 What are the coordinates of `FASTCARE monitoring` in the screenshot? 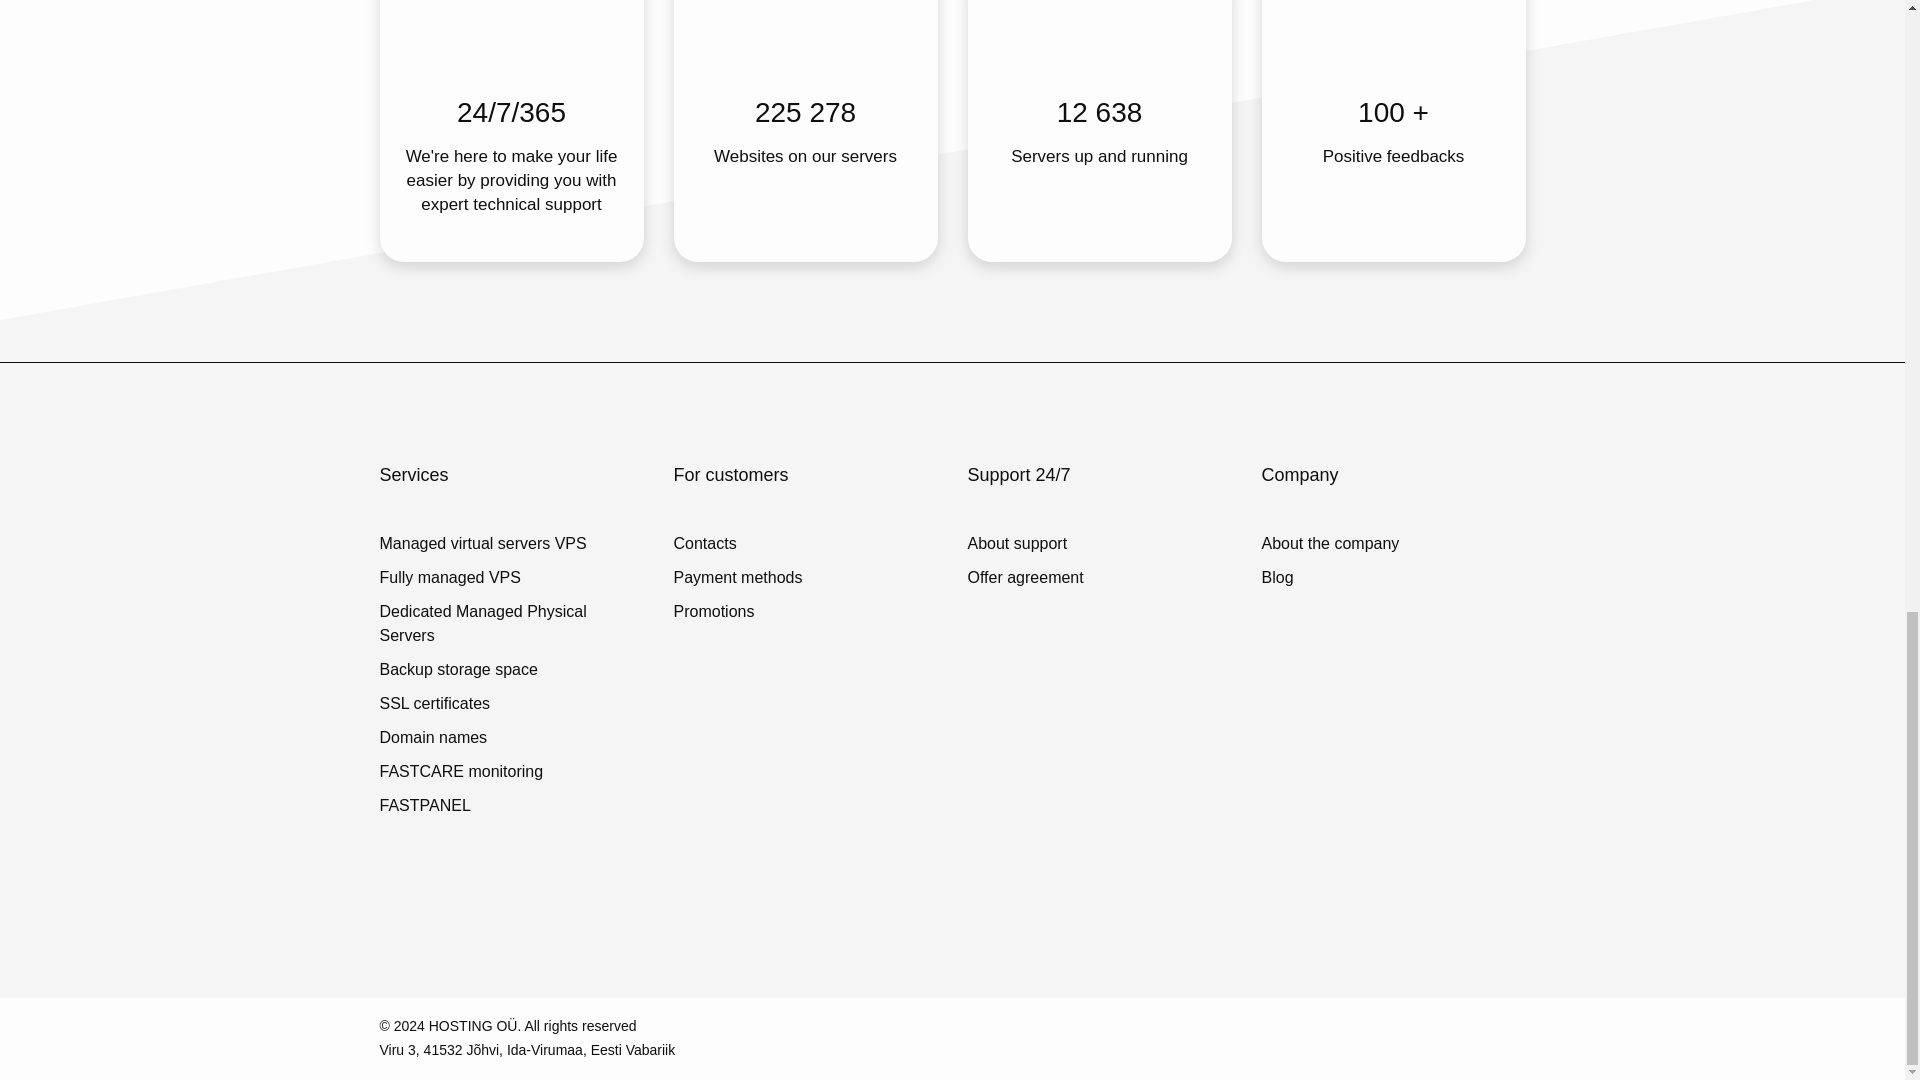 It's located at (512, 772).